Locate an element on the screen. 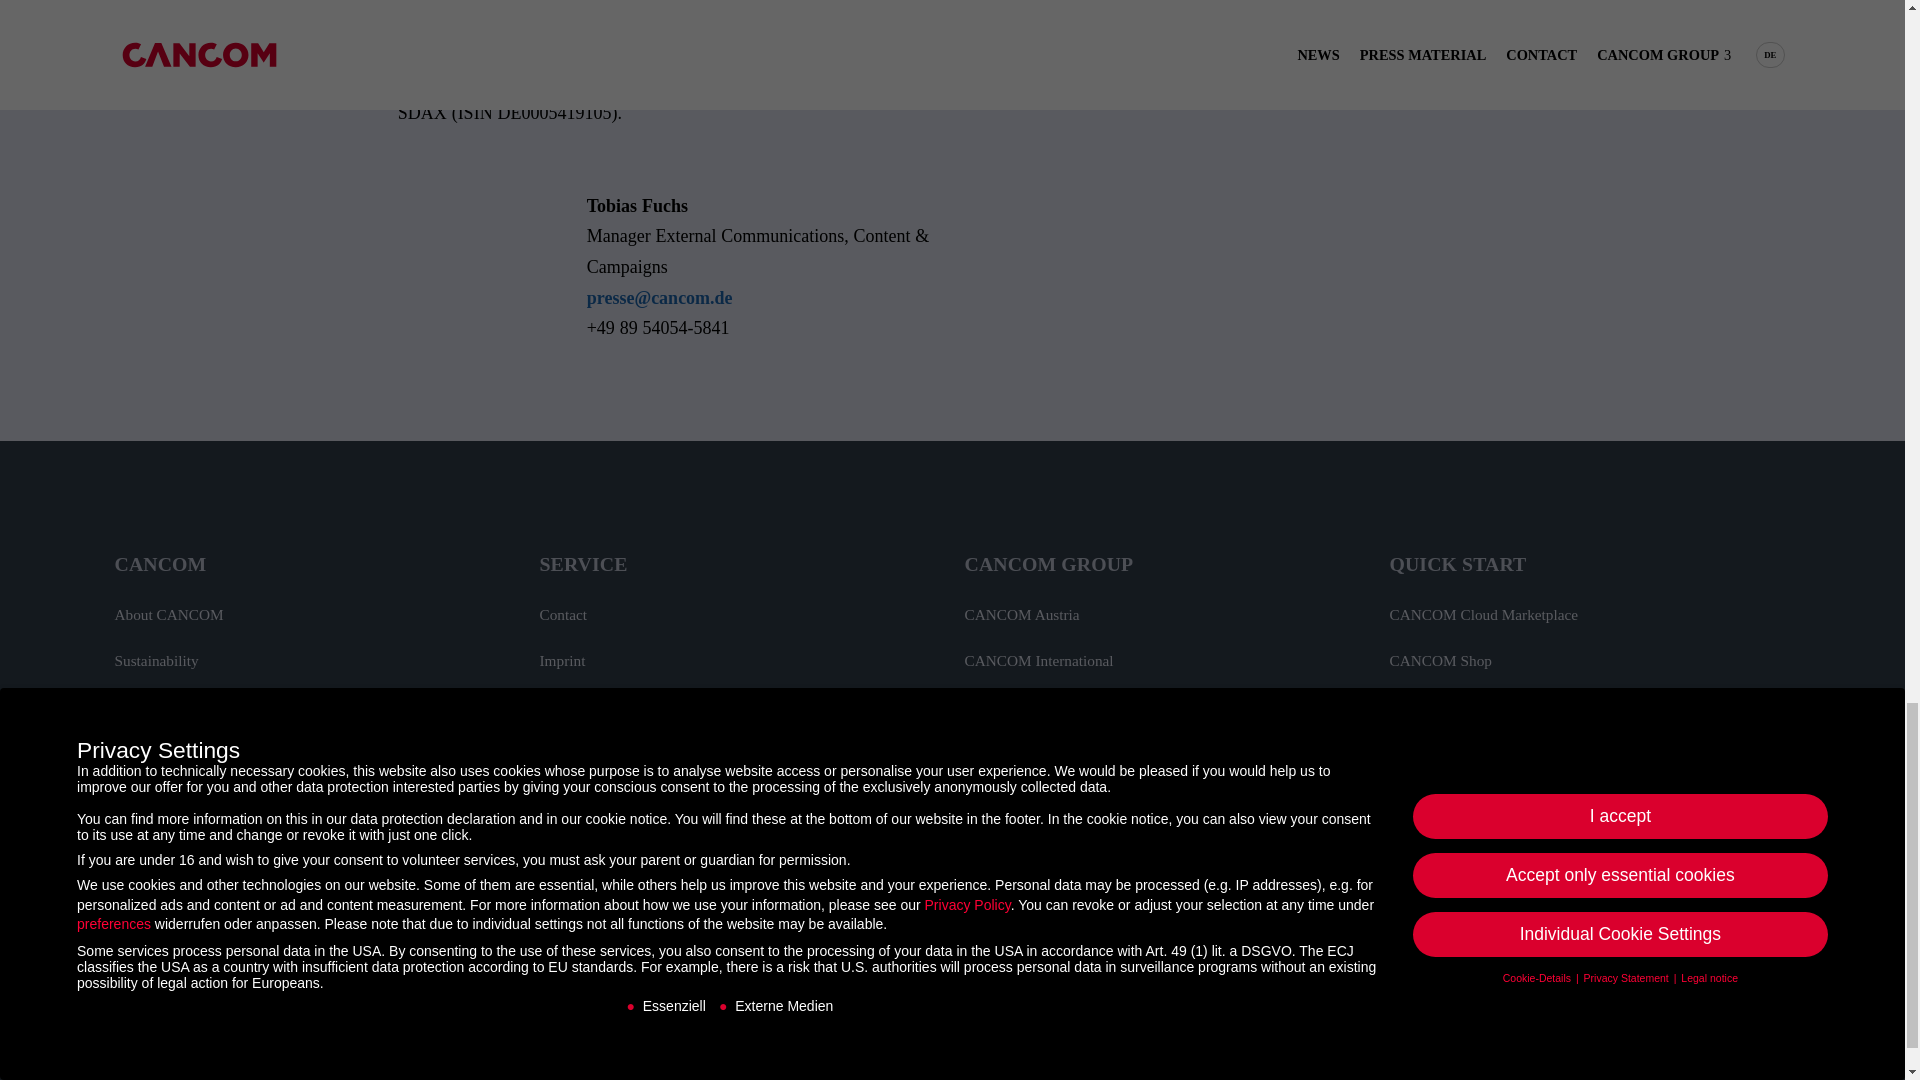 The image size is (1920, 1080). CANCOM honored with NetApp Partner Award 2022 7 is located at coordinates (1601, 996).